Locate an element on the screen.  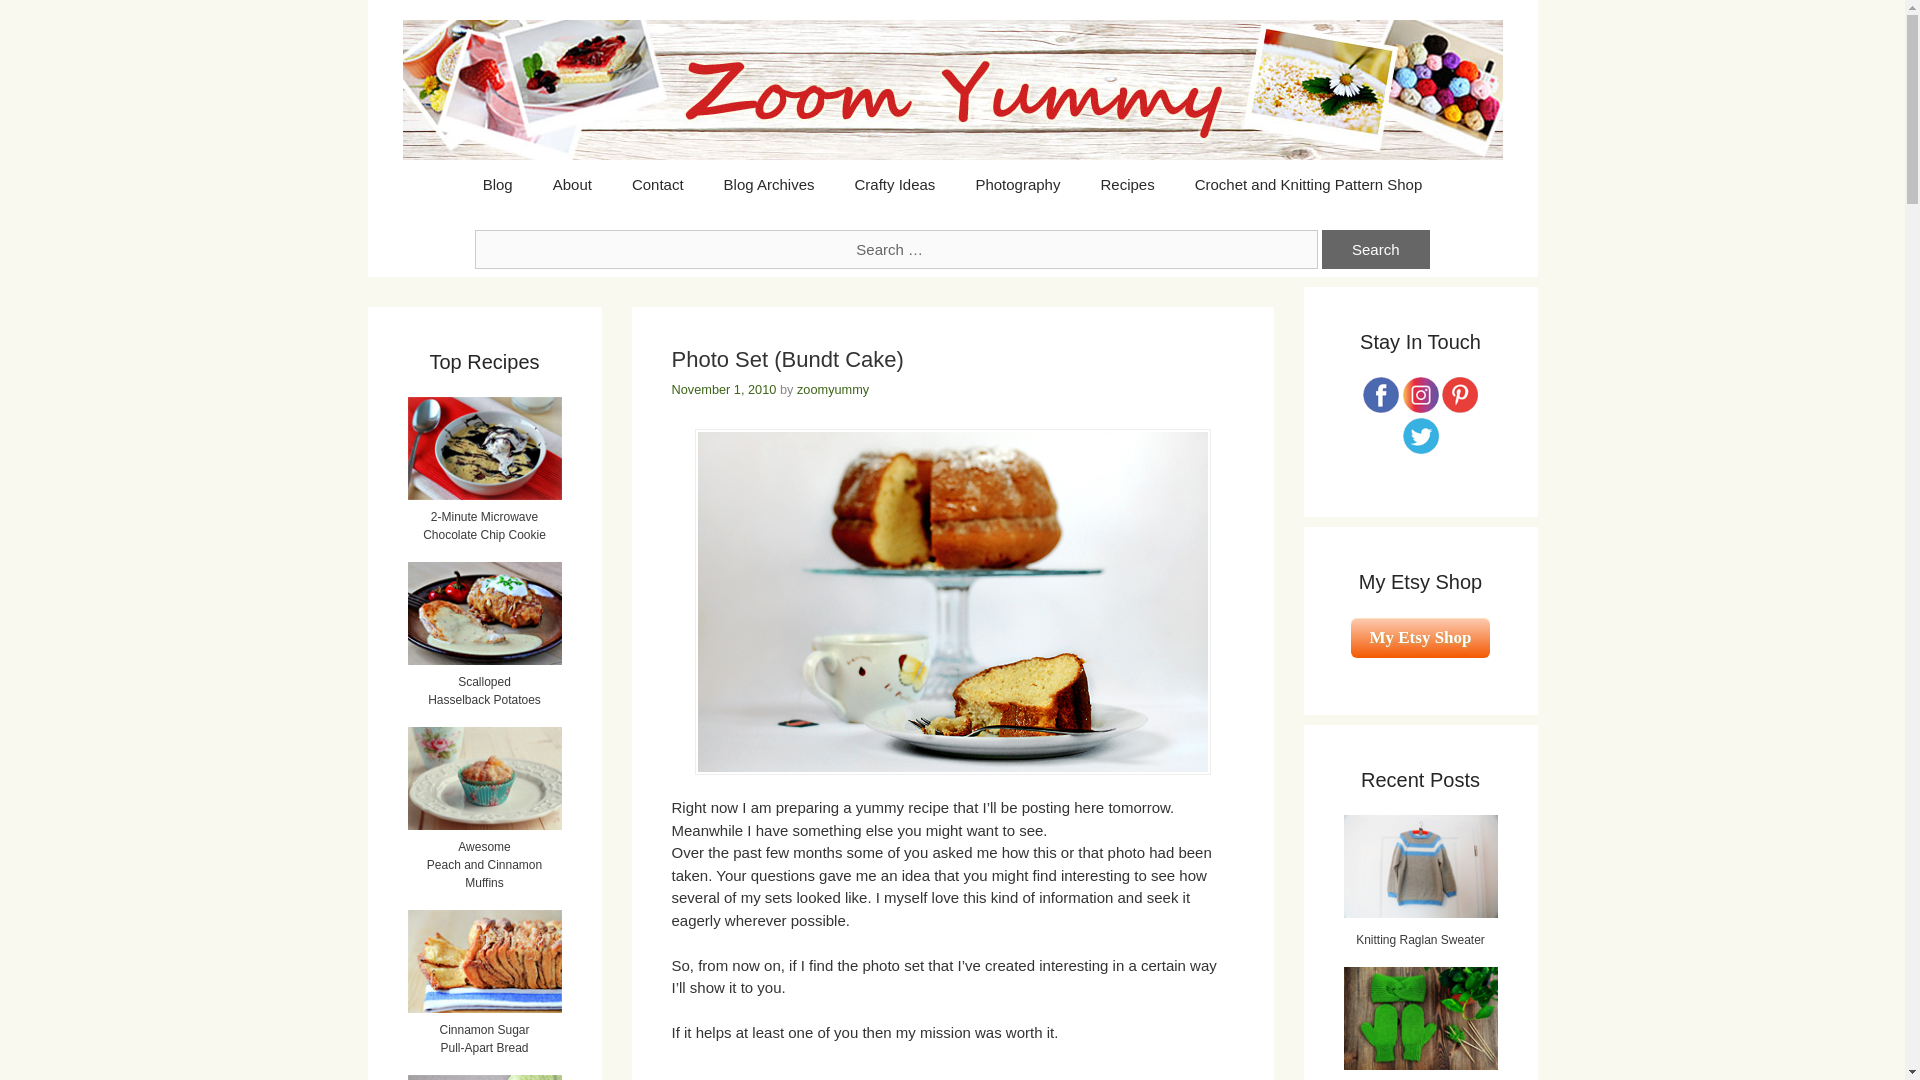
Search for: is located at coordinates (896, 249).